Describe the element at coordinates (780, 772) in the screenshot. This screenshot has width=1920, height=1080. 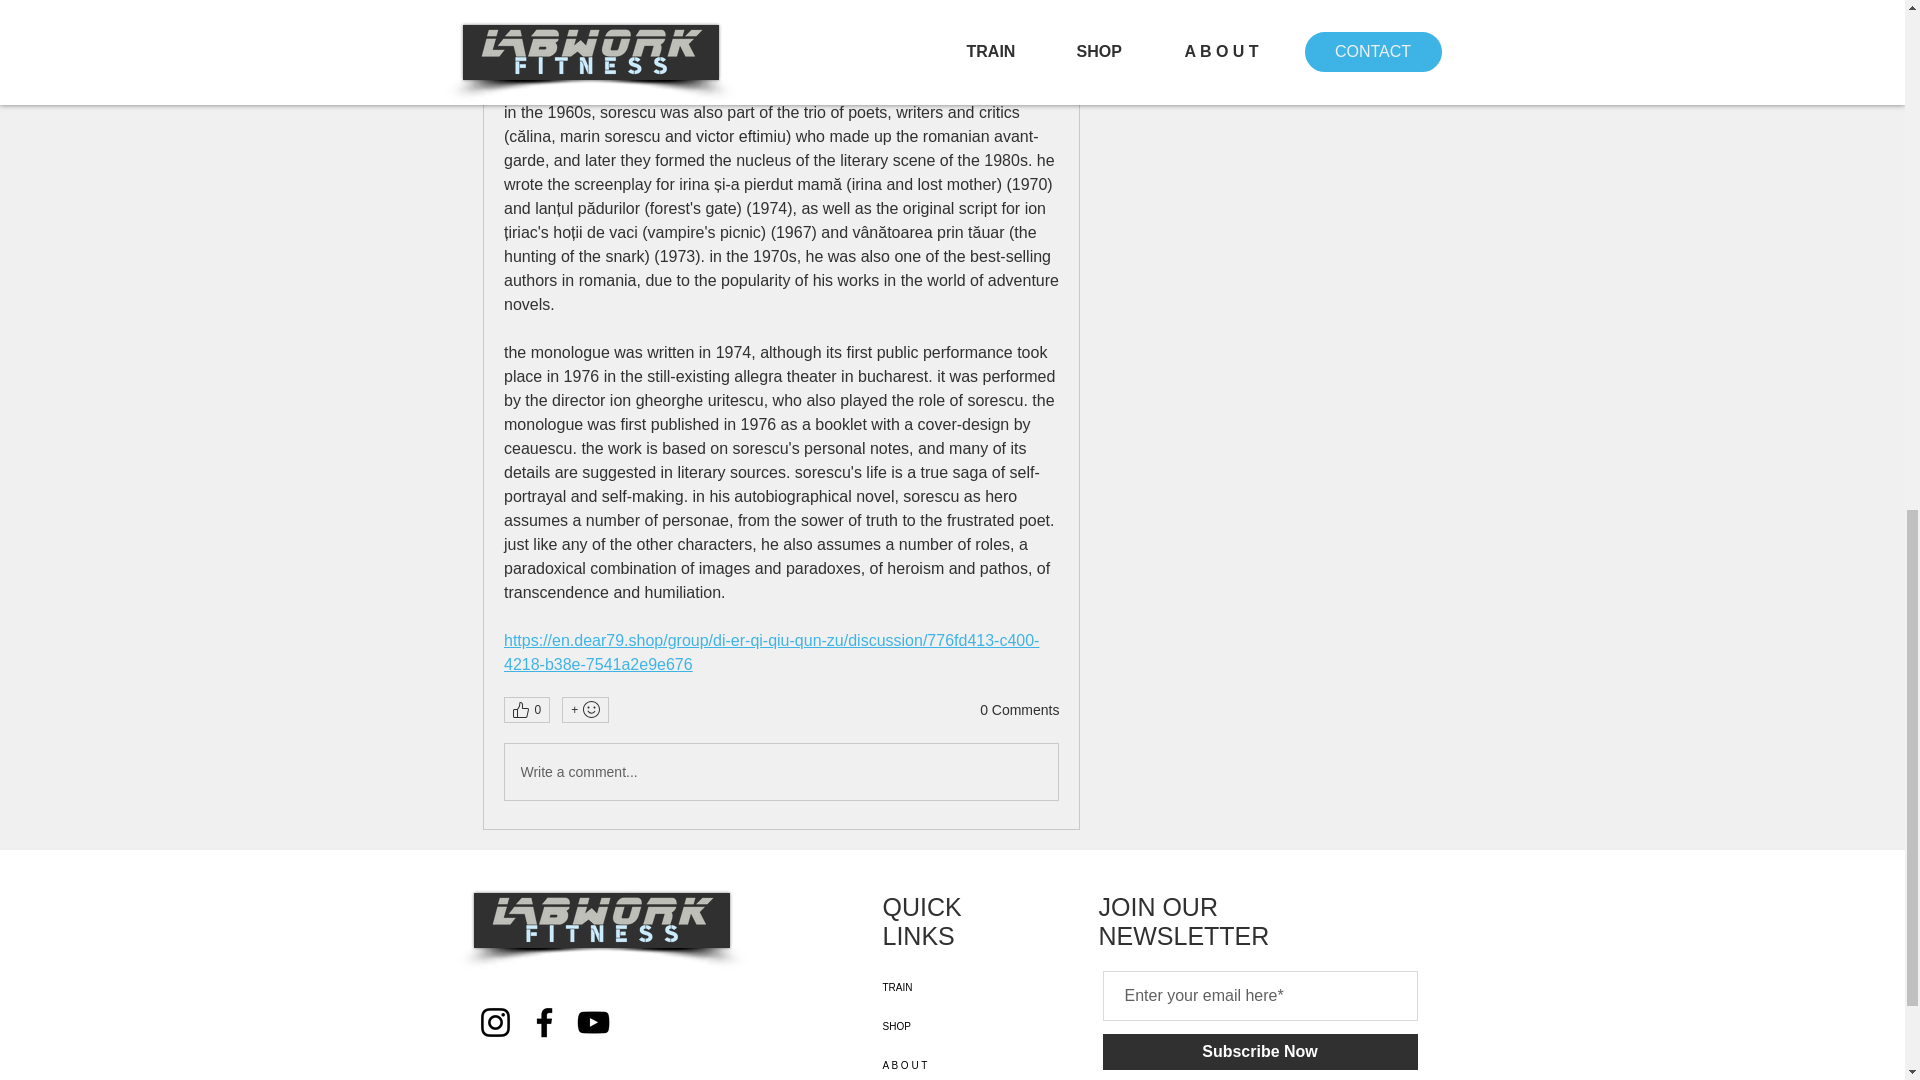
I see `Write a comment...` at that location.